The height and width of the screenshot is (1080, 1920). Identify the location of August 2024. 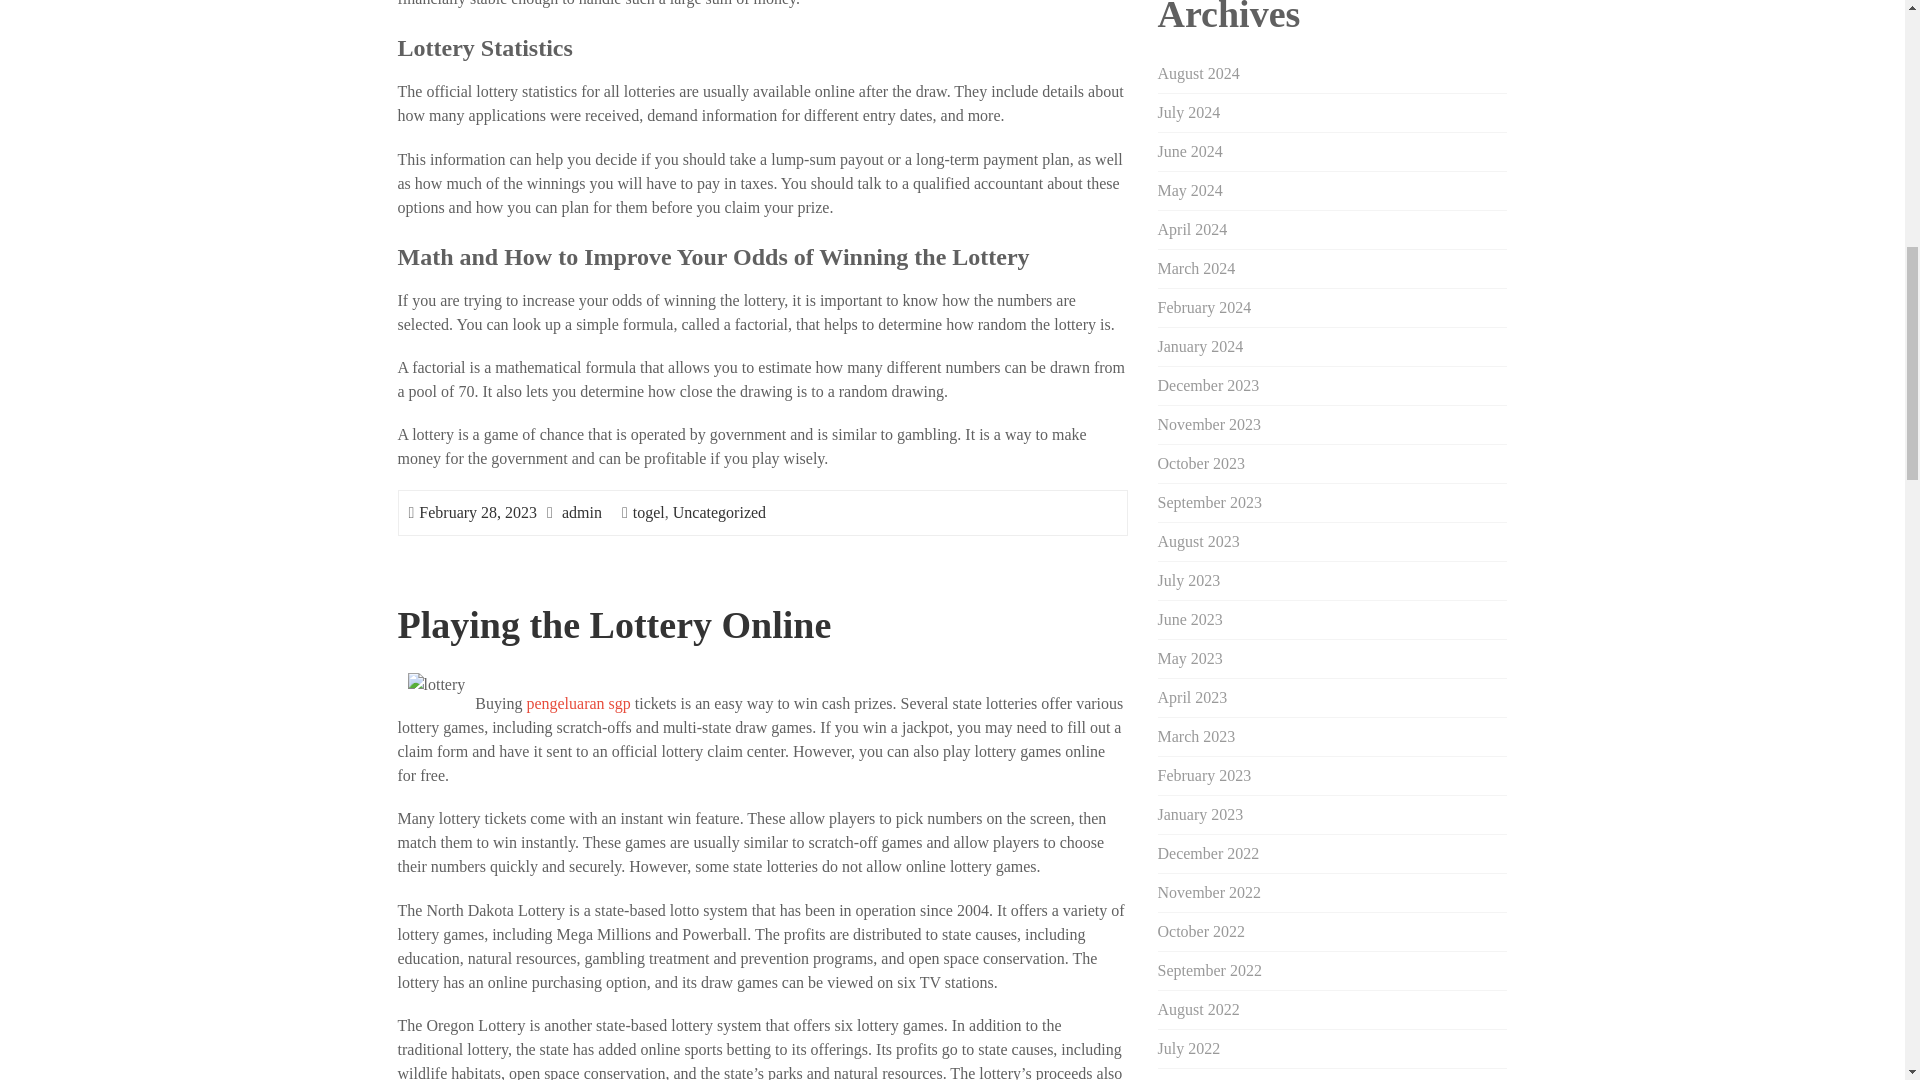
(1198, 73).